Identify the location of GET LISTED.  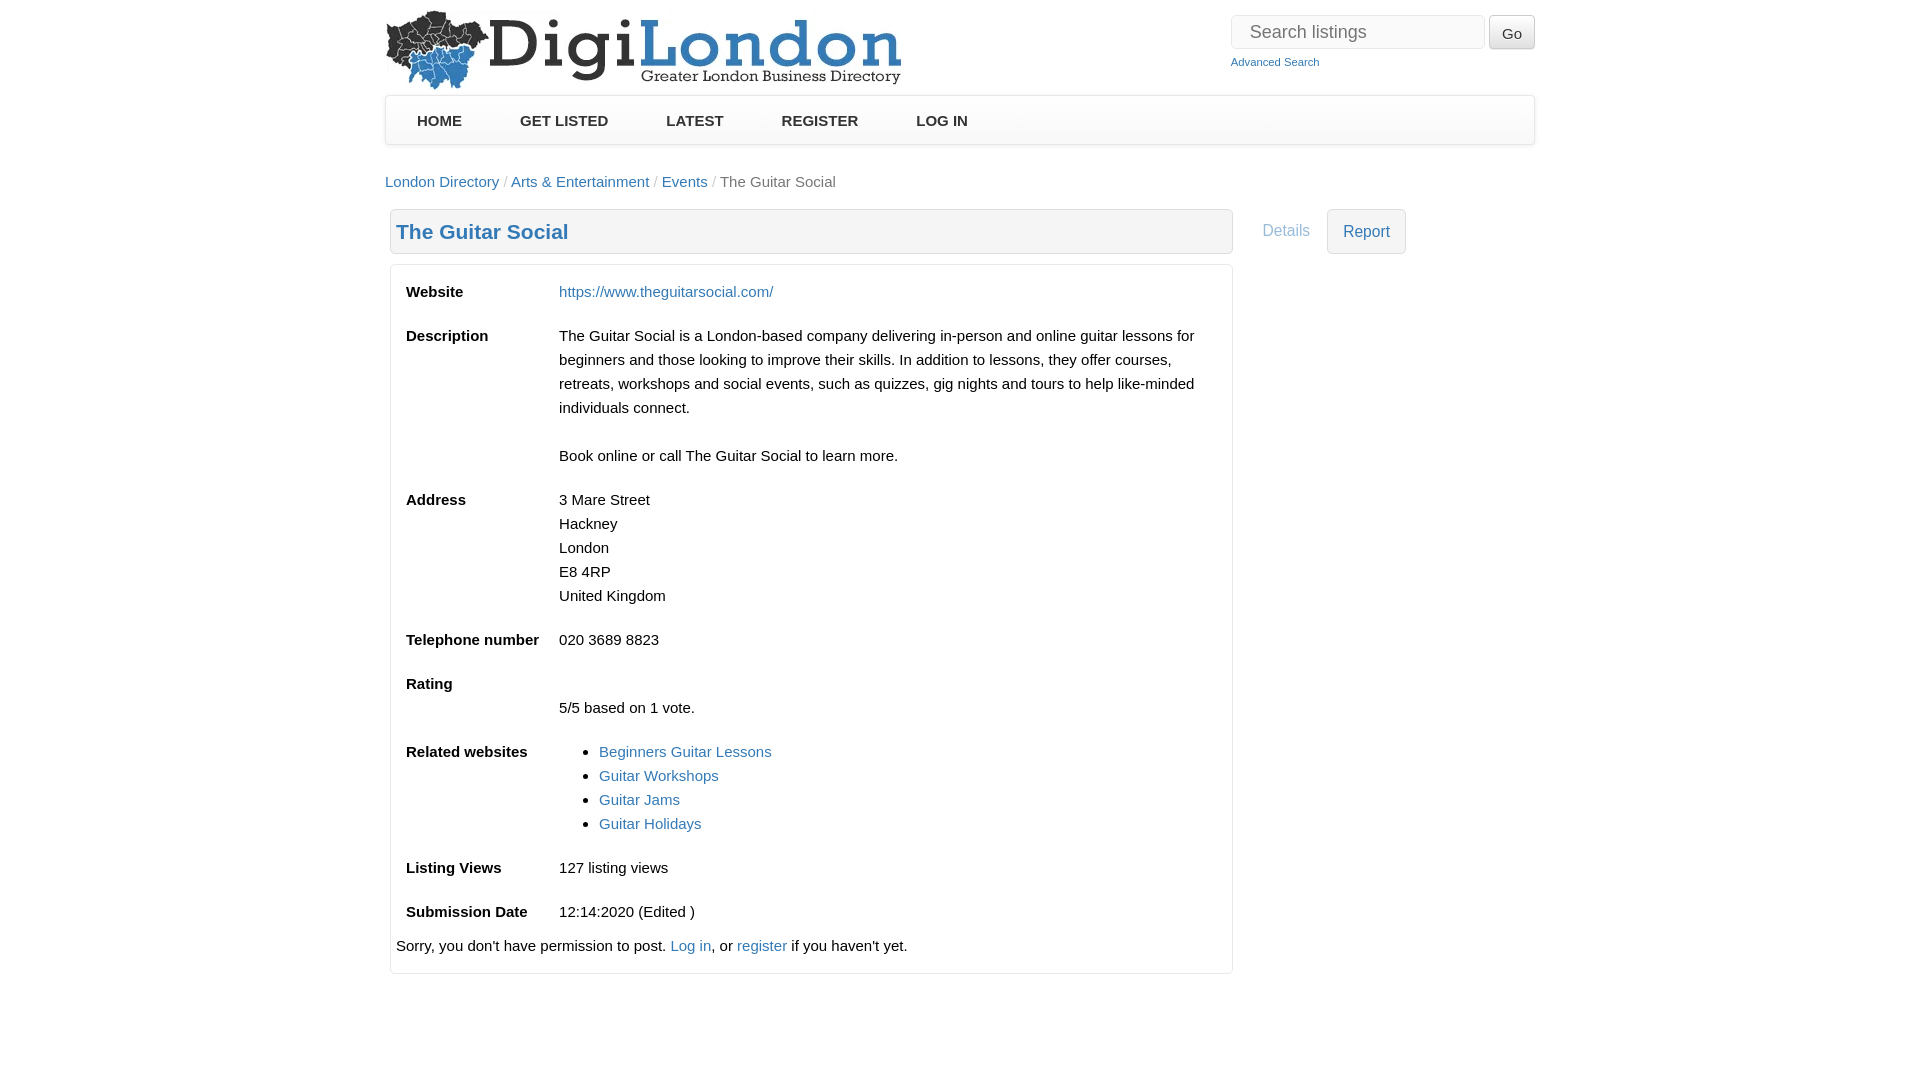
(563, 120).